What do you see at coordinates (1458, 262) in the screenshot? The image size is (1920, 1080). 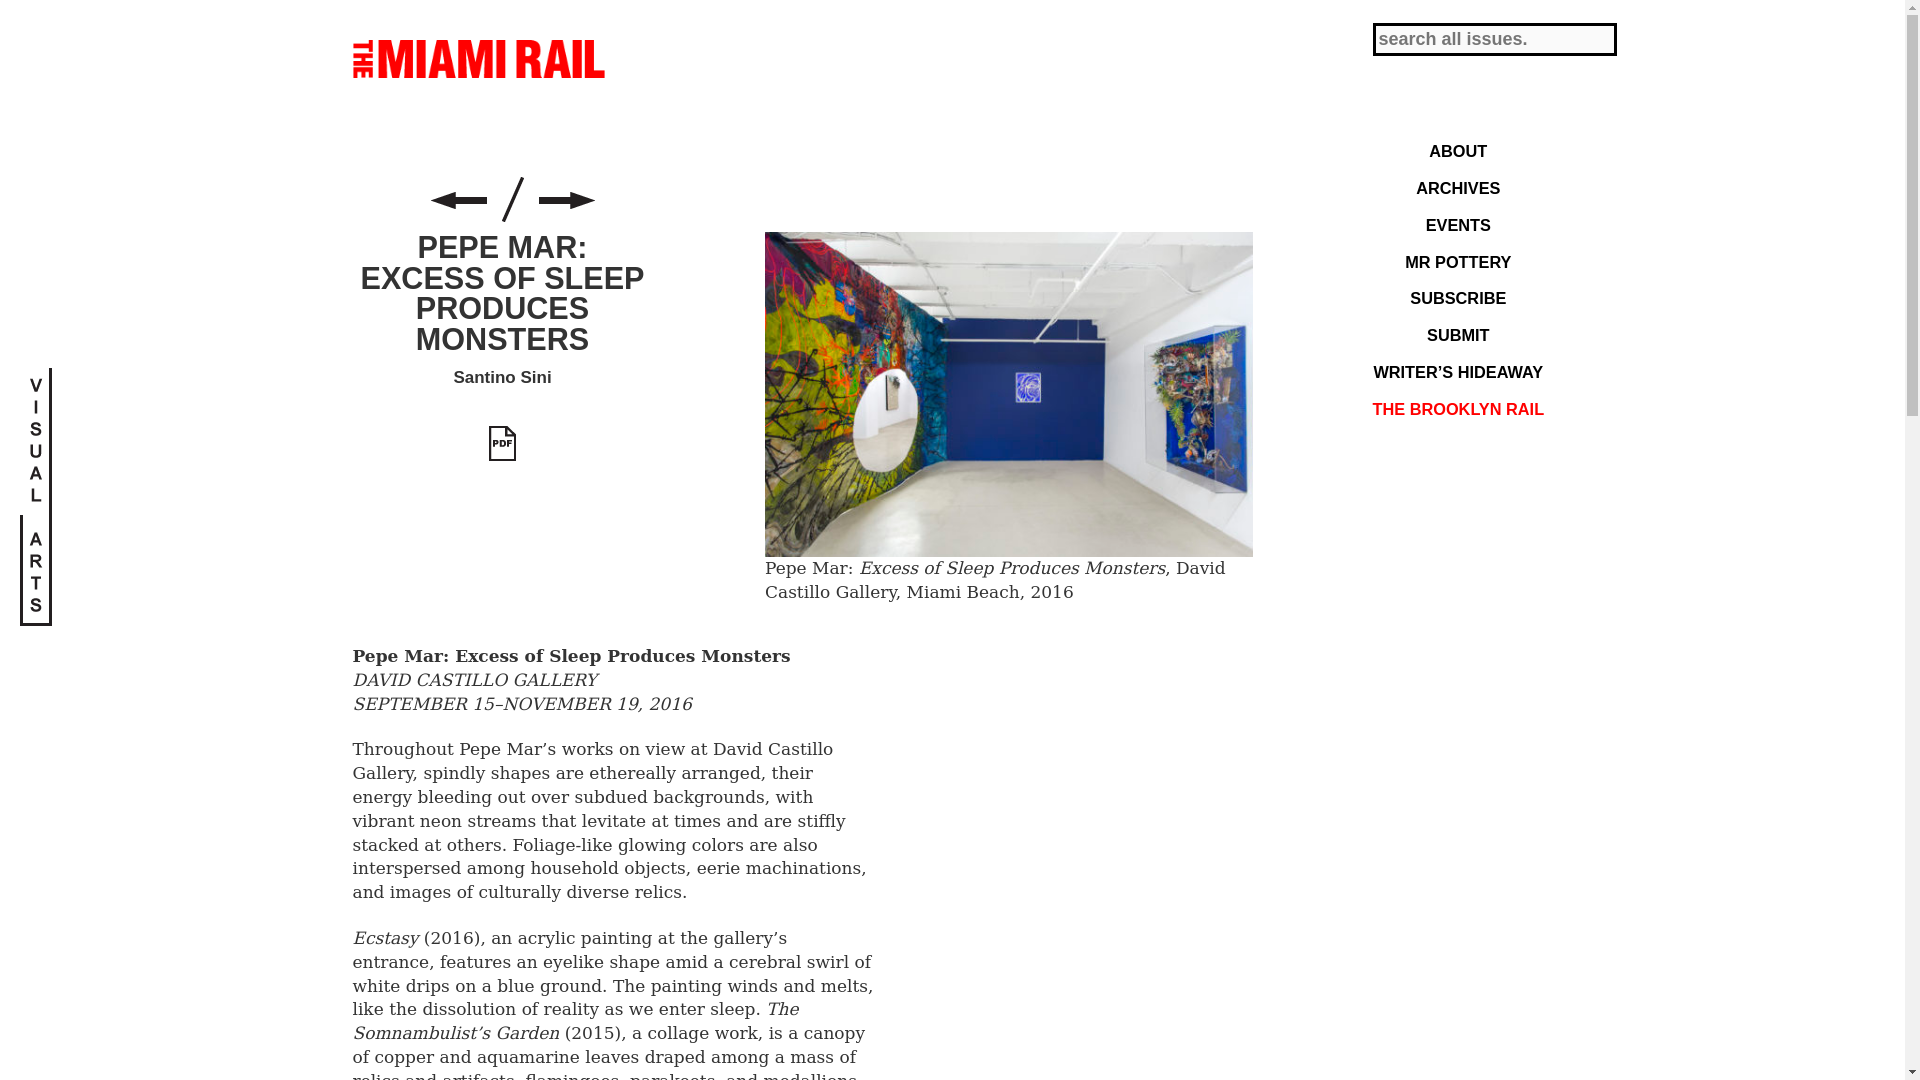 I see `MR POTTERY` at bounding box center [1458, 262].